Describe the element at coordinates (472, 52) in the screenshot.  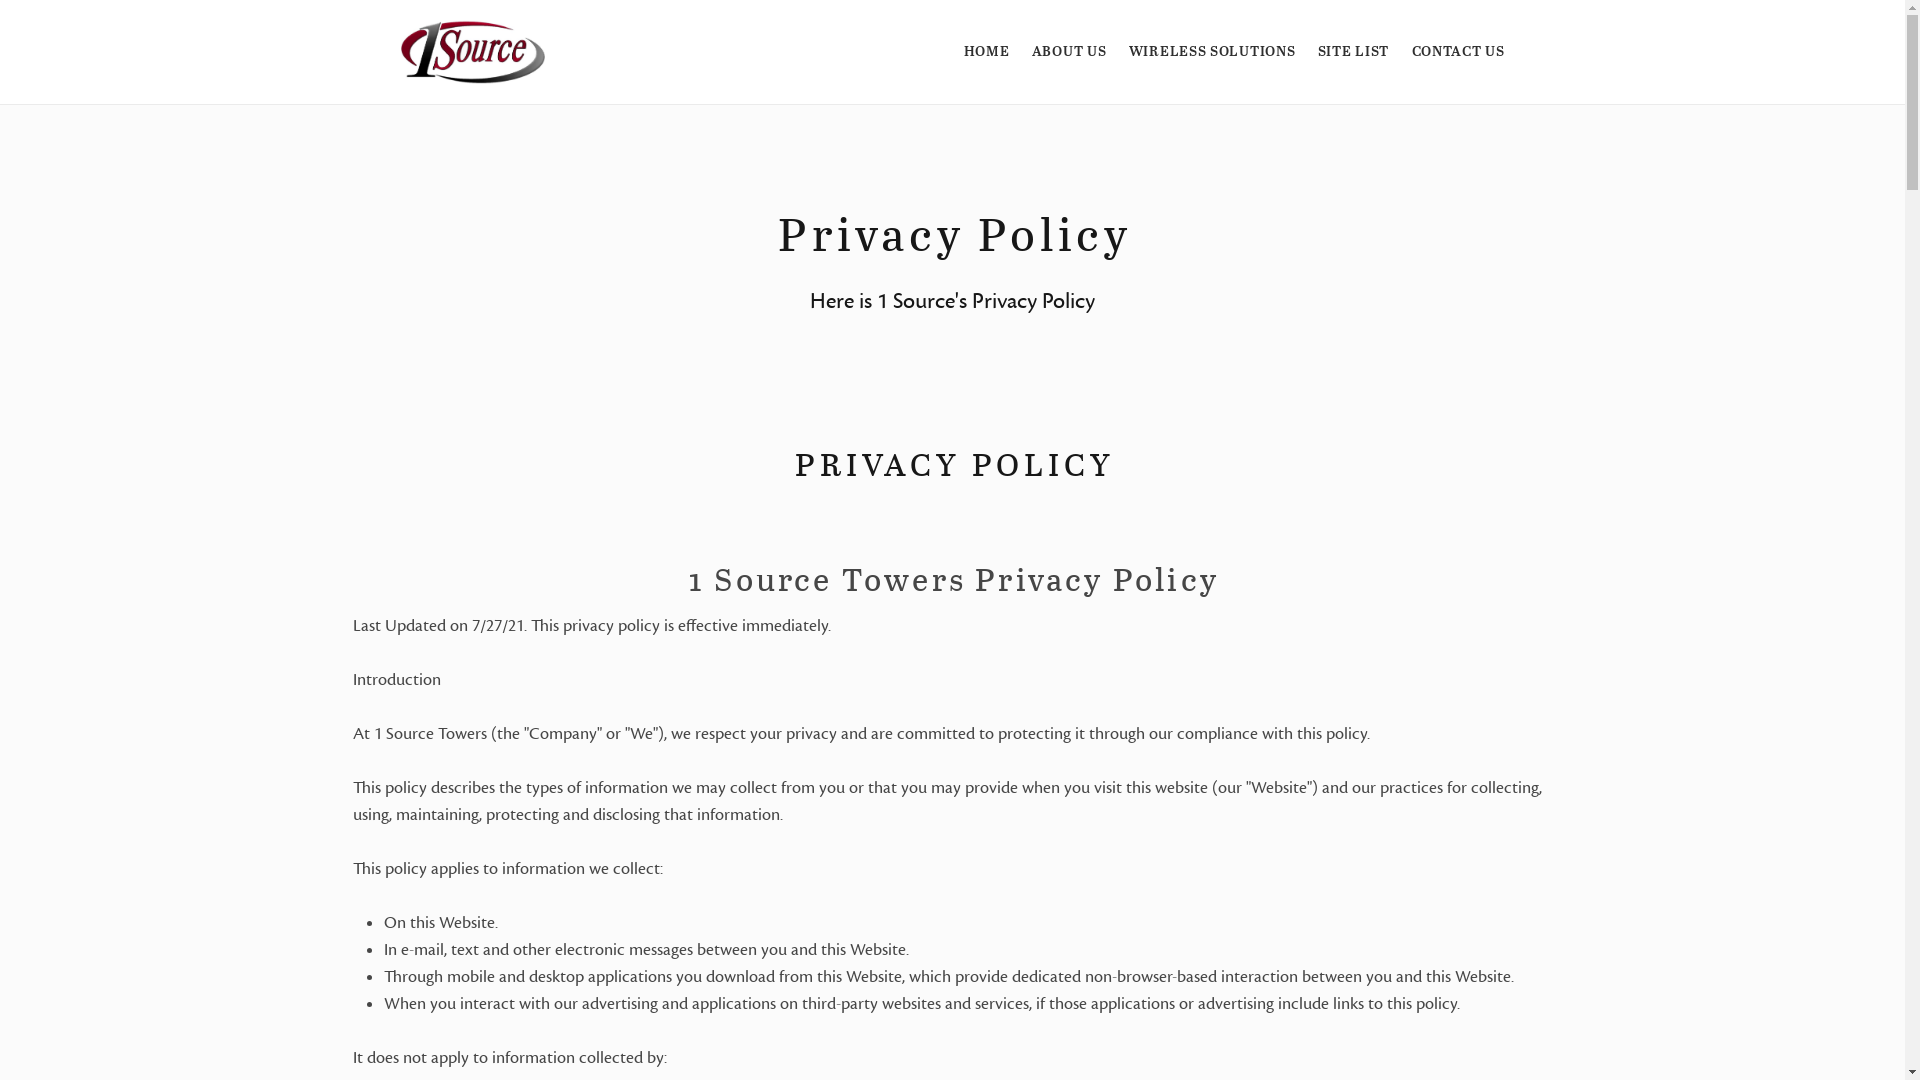
I see `1 Source Towers` at that location.